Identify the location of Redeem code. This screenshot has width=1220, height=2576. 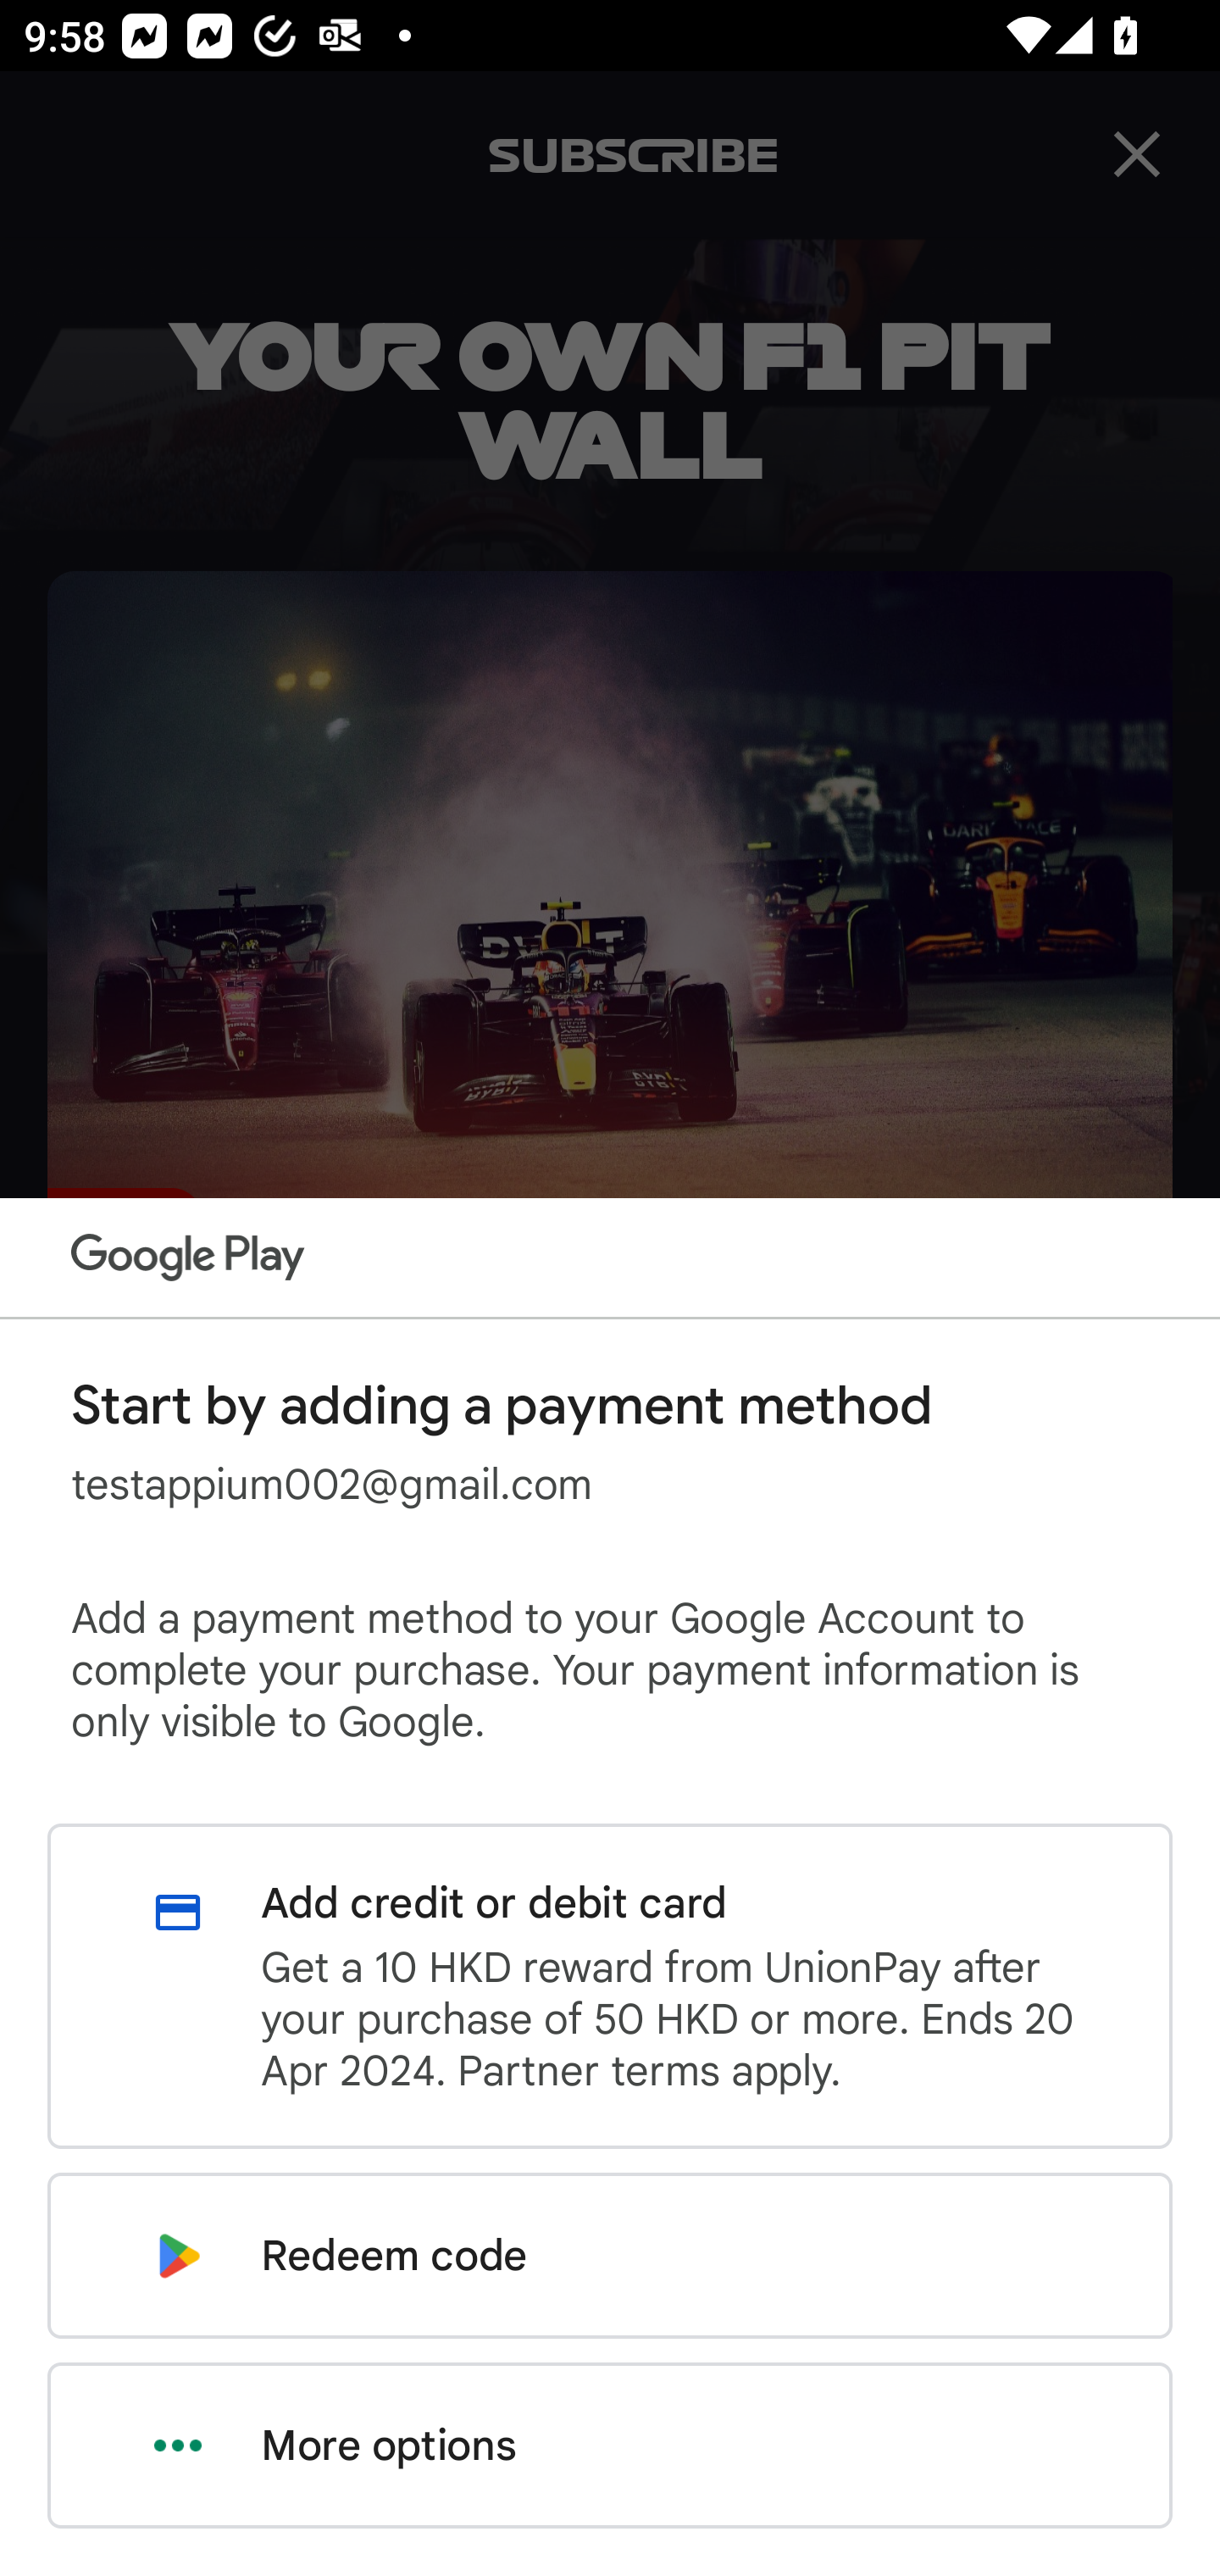
(610, 2255).